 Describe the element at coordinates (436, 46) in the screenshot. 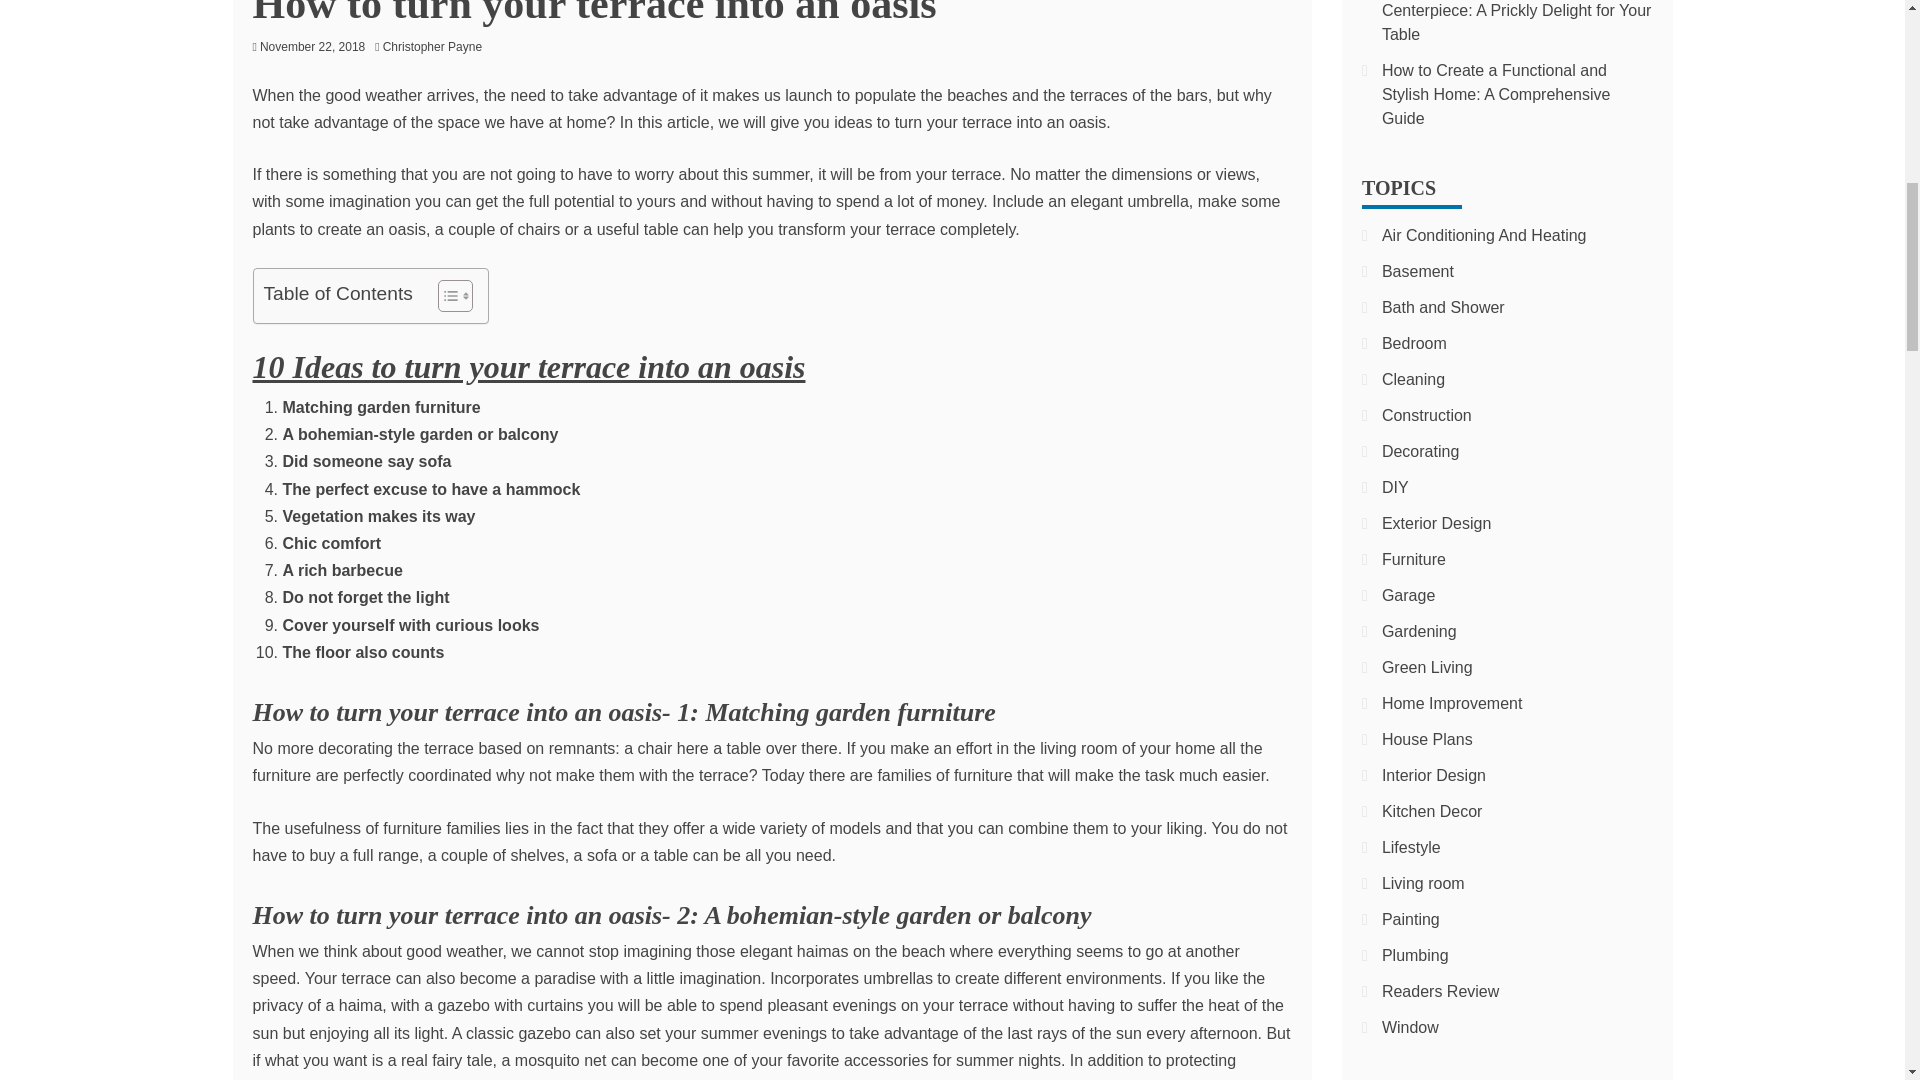

I see `Christopher Payne` at that location.